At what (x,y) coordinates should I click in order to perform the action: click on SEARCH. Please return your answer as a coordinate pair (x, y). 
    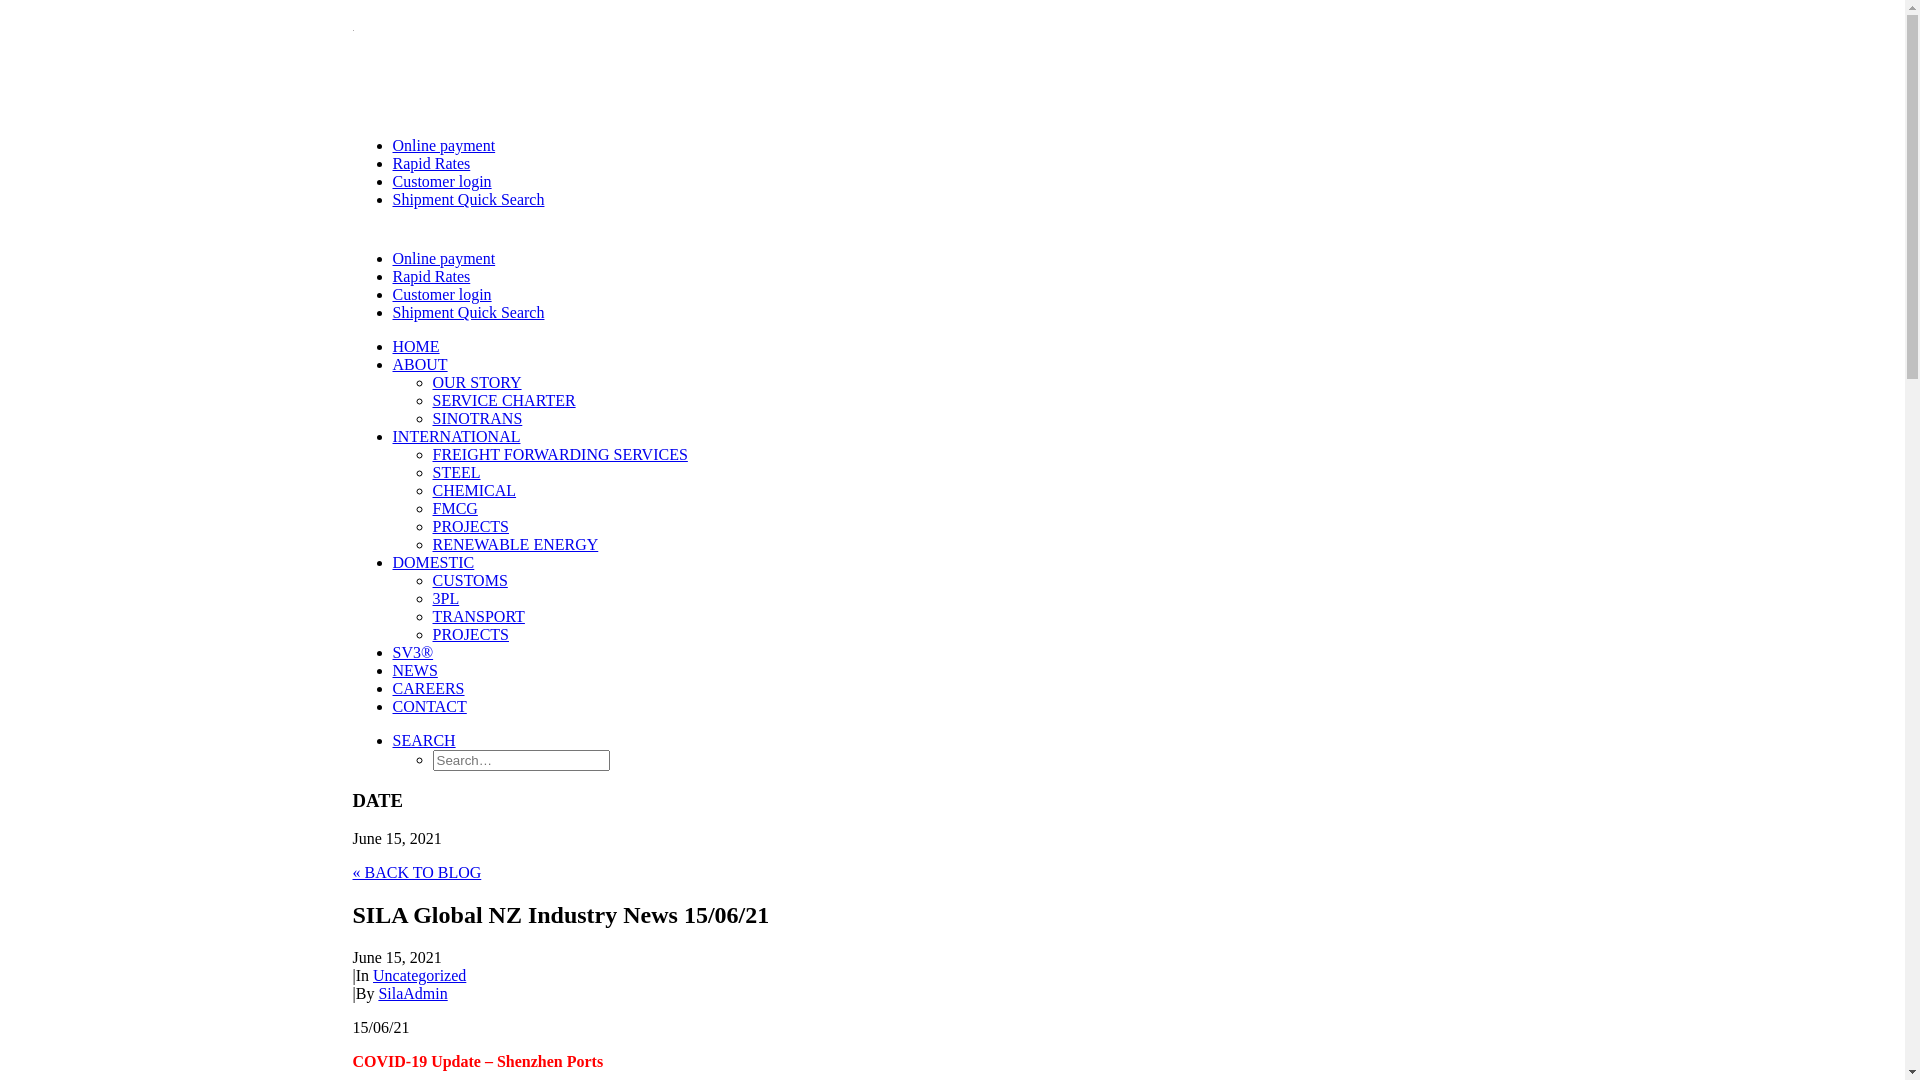
    Looking at the image, I should click on (424, 740).